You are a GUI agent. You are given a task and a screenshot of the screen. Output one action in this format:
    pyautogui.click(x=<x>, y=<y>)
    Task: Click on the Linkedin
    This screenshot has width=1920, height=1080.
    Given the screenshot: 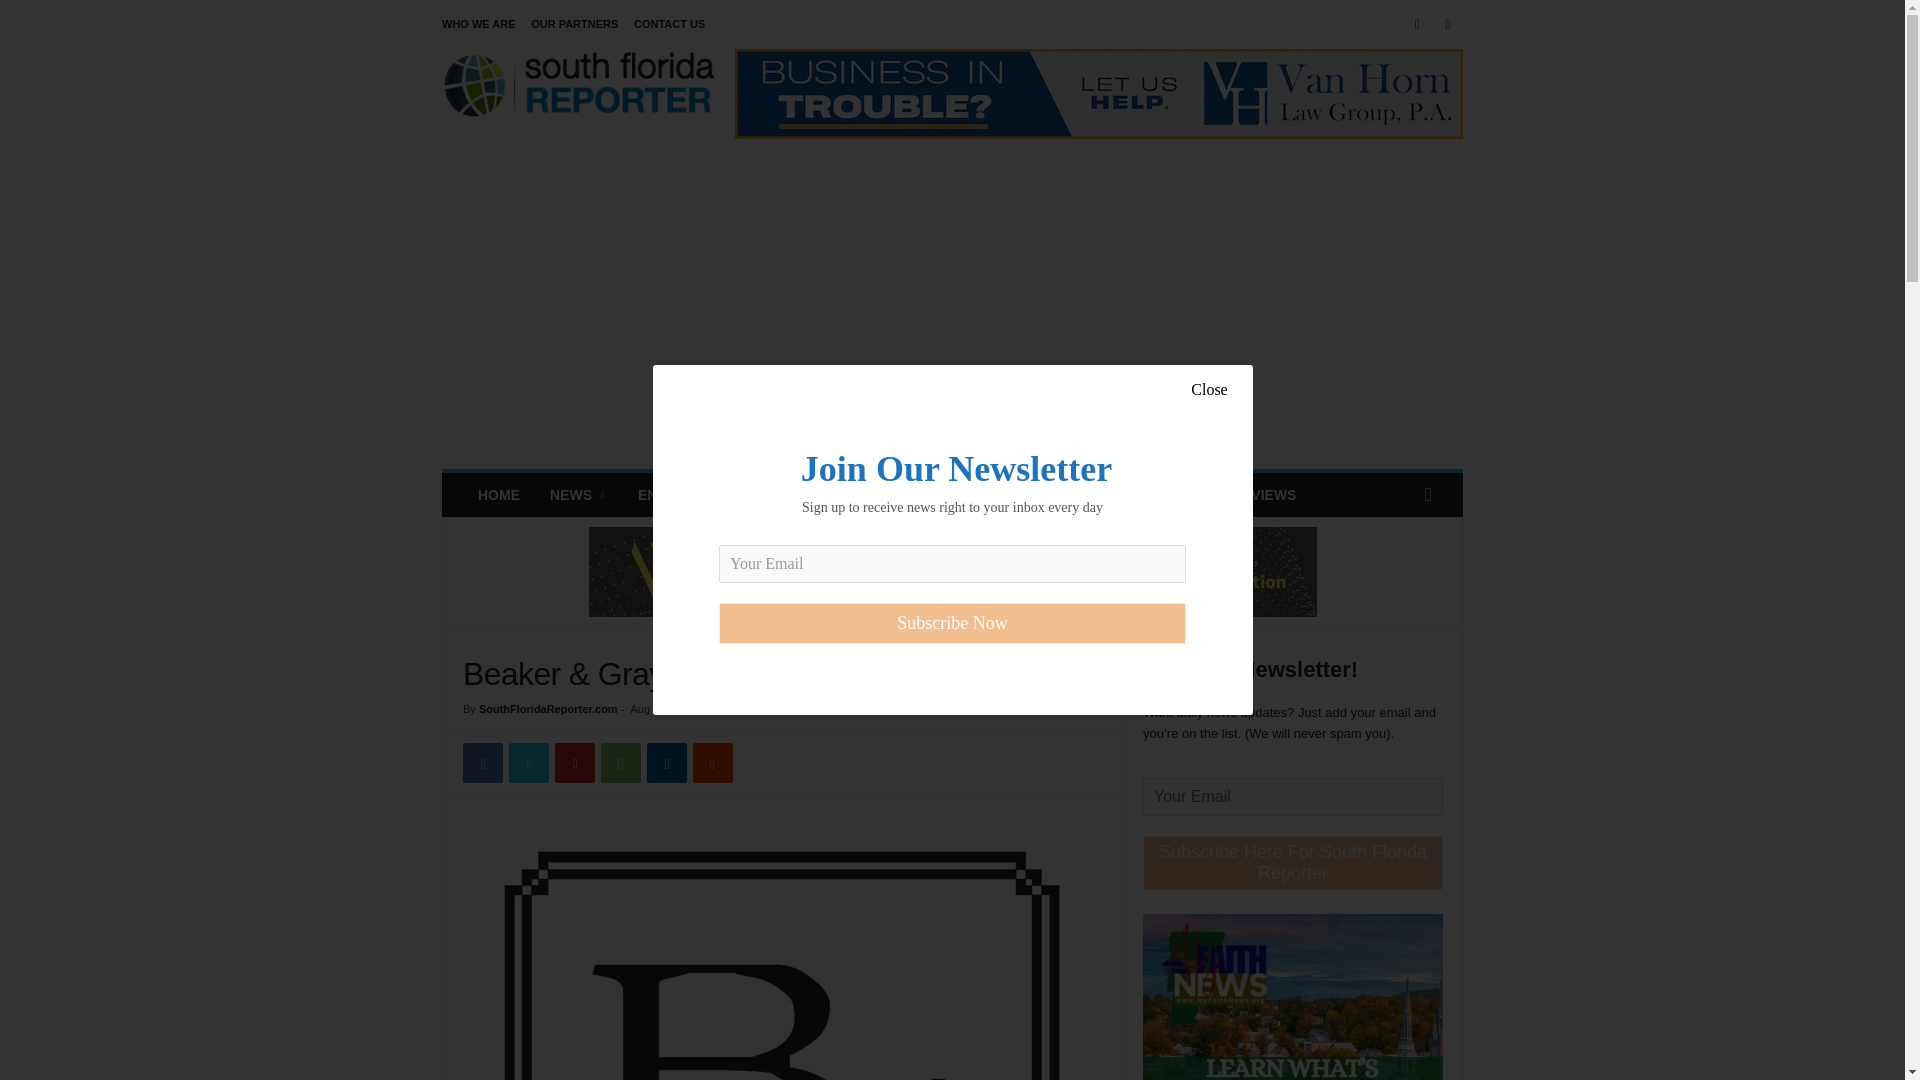 What is the action you would take?
    pyautogui.click(x=667, y=763)
    